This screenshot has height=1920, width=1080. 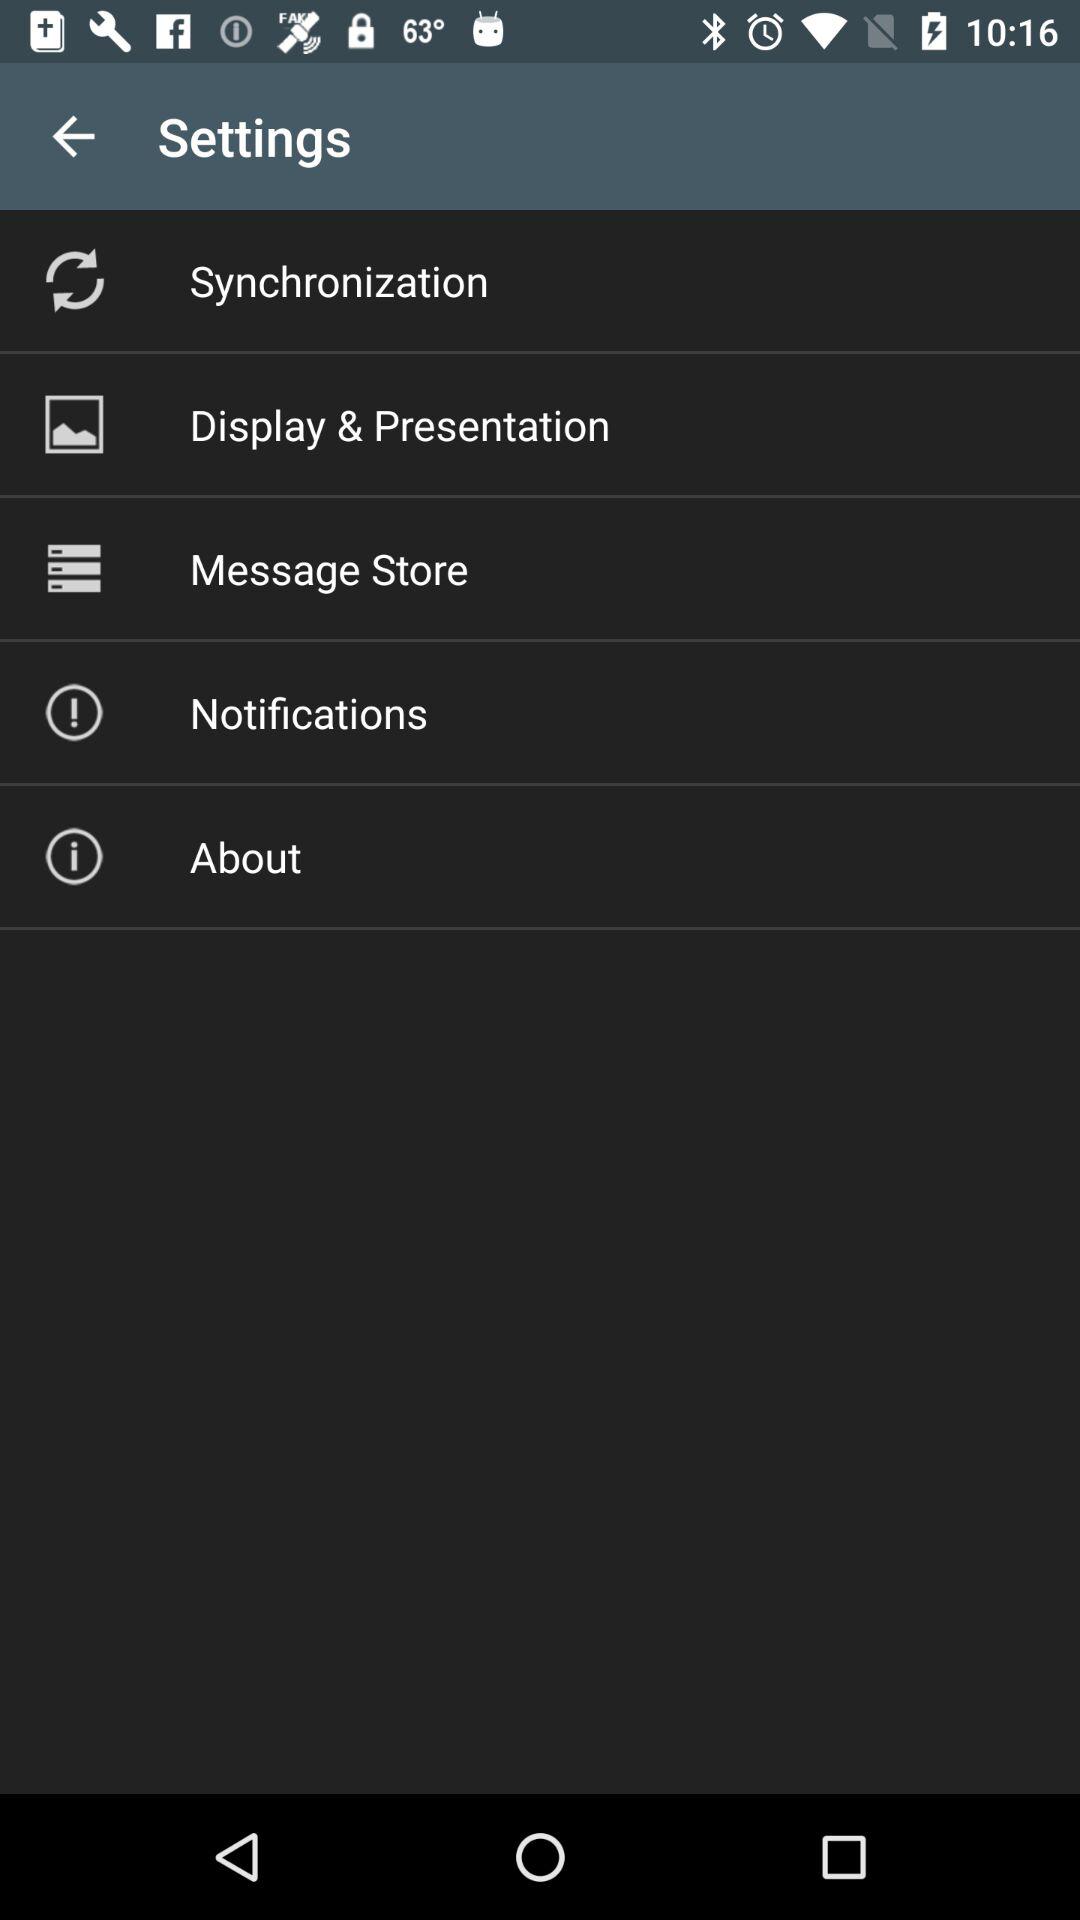 I want to click on select about icon, so click(x=245, y=856).